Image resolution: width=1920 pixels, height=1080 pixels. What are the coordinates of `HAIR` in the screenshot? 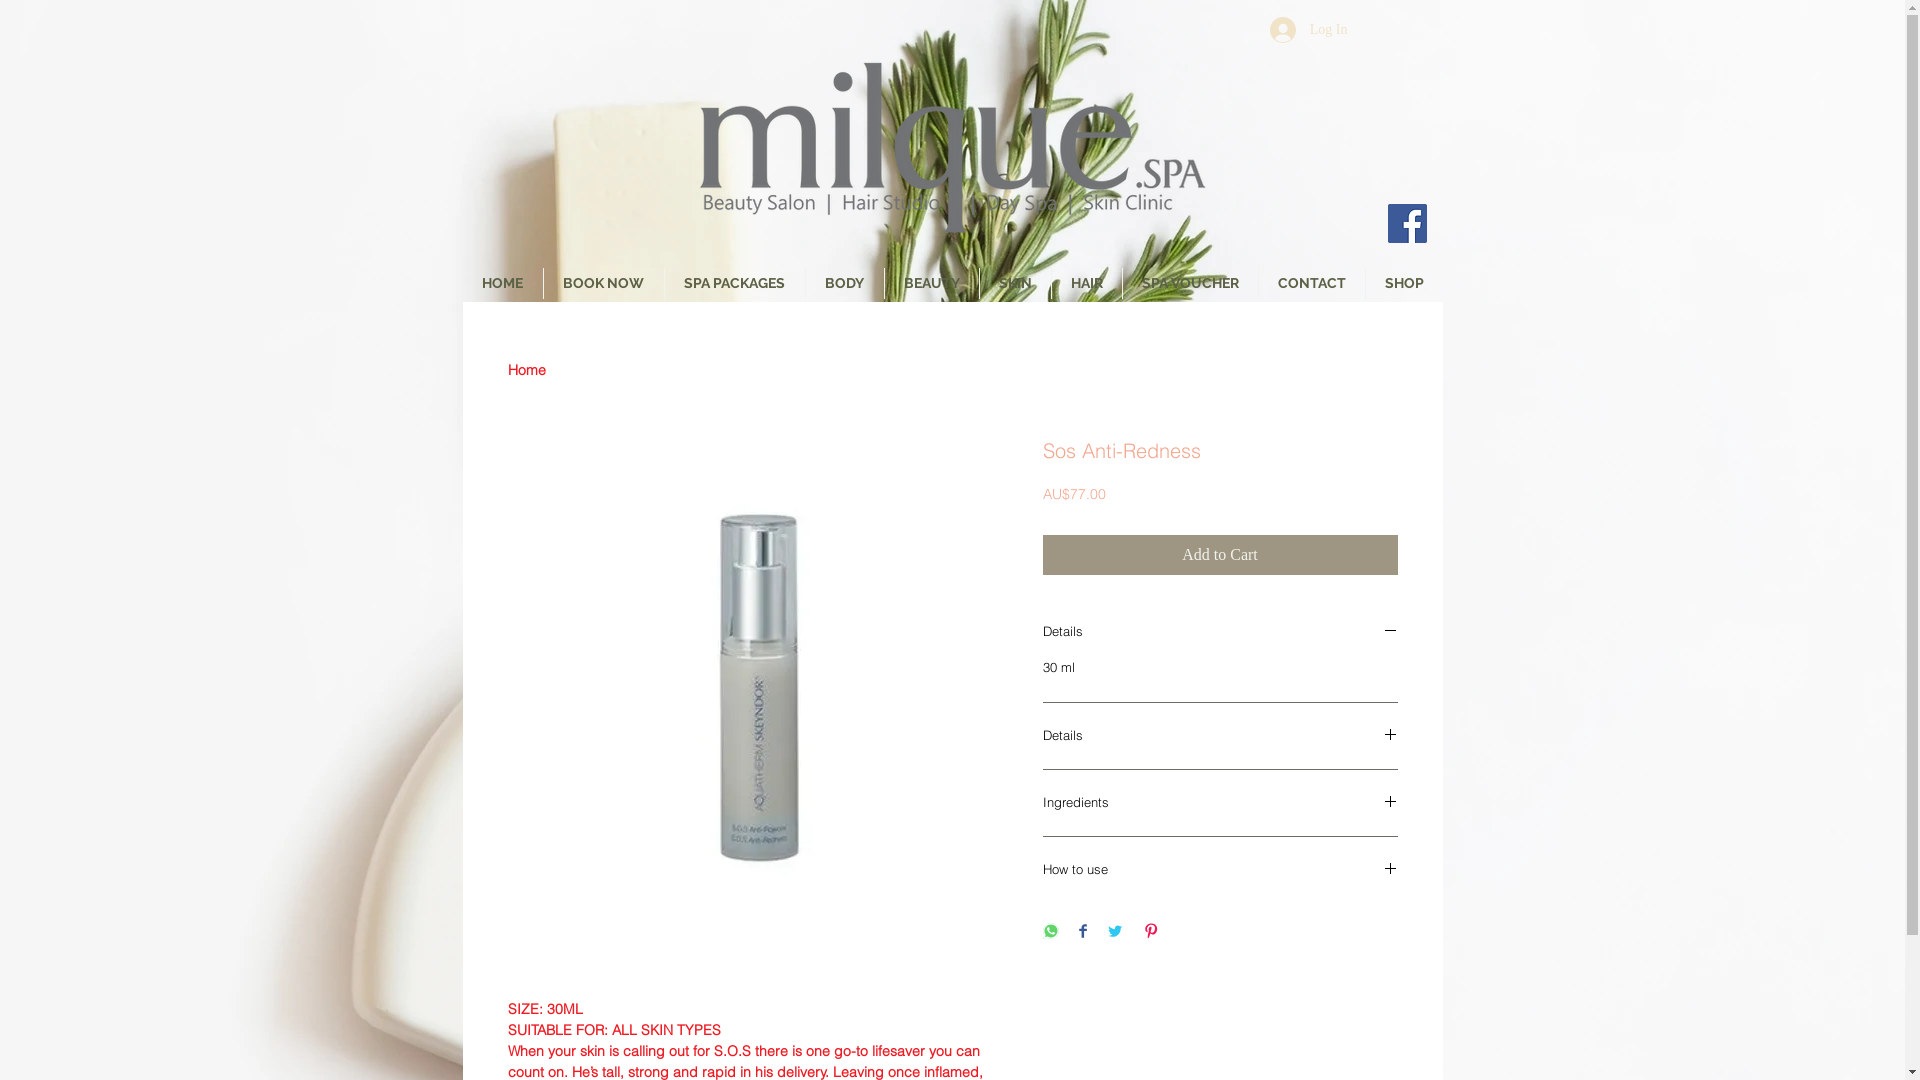 It's located at (1087, 284).